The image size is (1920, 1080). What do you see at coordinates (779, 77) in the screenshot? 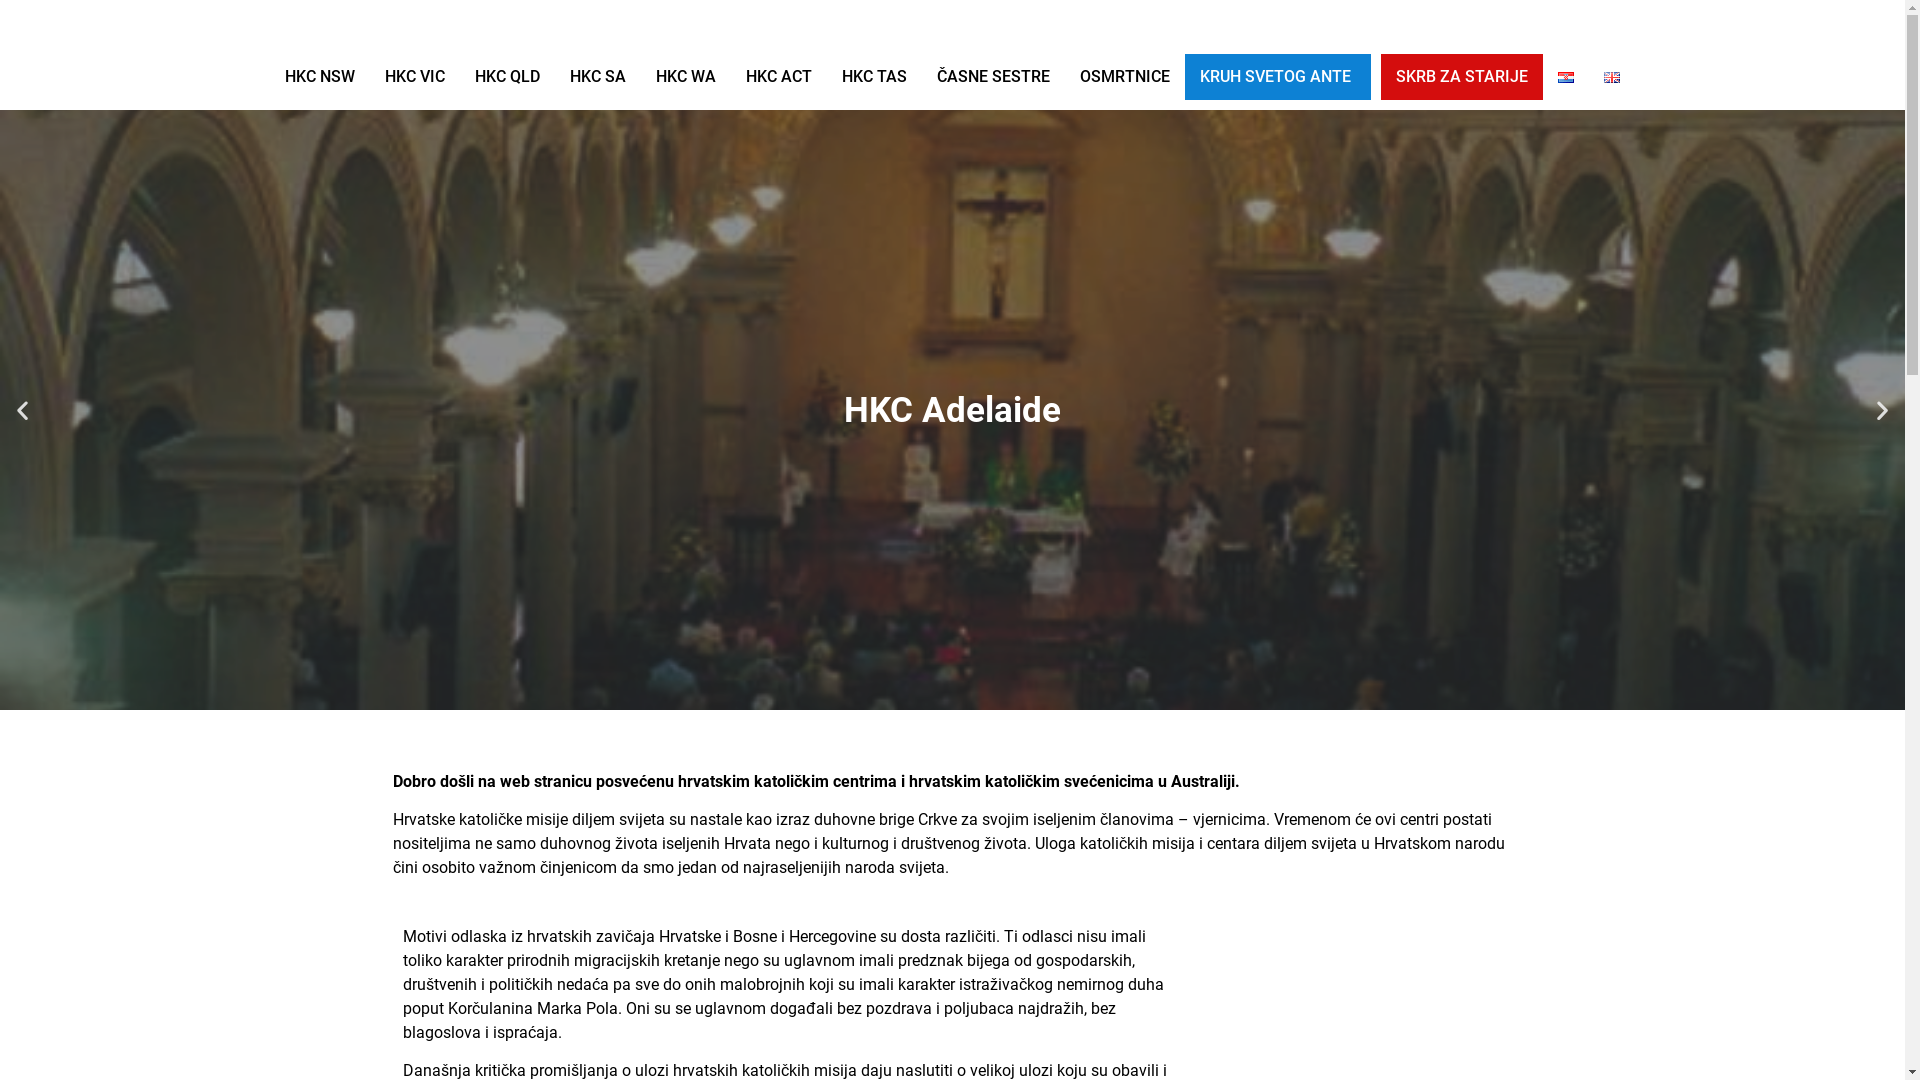
I see `HKC ACT` at bounding box center [779, 77].